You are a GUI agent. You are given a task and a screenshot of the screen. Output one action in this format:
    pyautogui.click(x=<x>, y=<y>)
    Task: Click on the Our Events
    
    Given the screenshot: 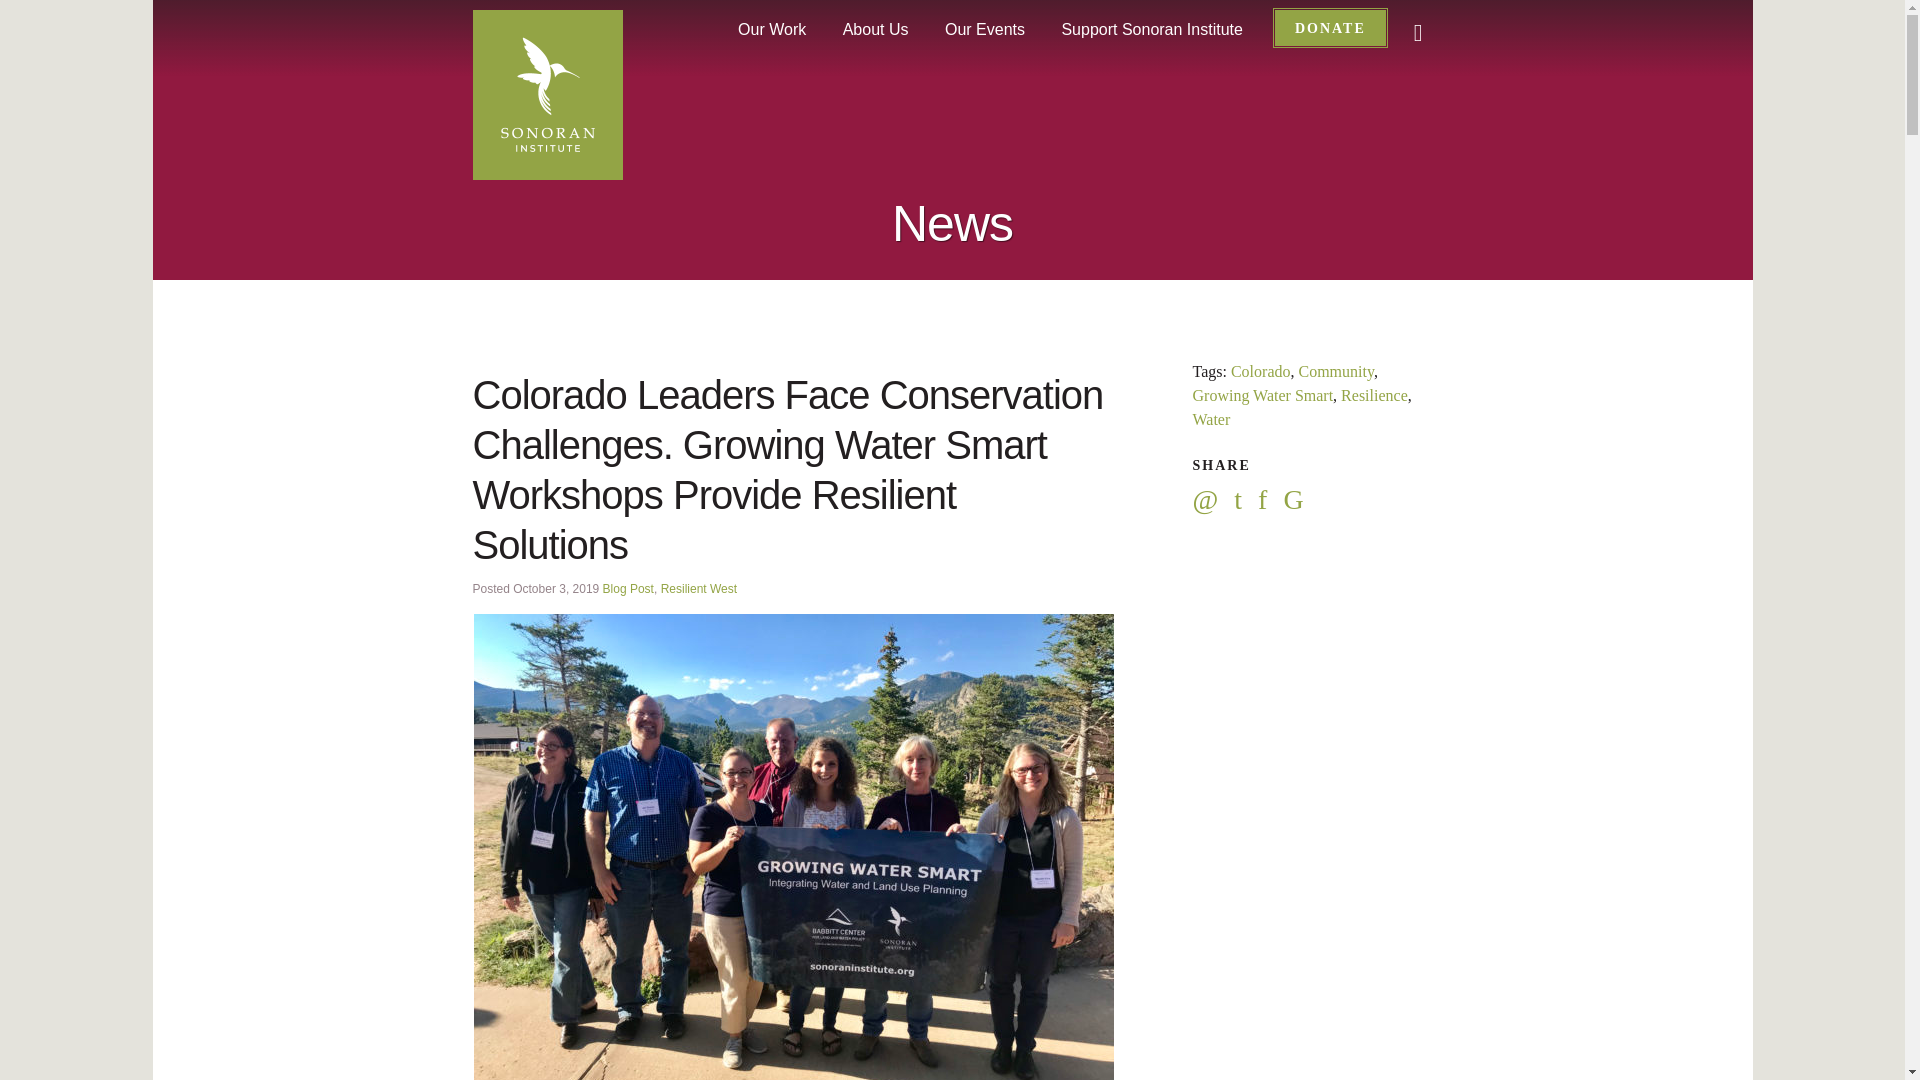 What is the action you would take?
    pyautogui.click(x=984, y=29)
    